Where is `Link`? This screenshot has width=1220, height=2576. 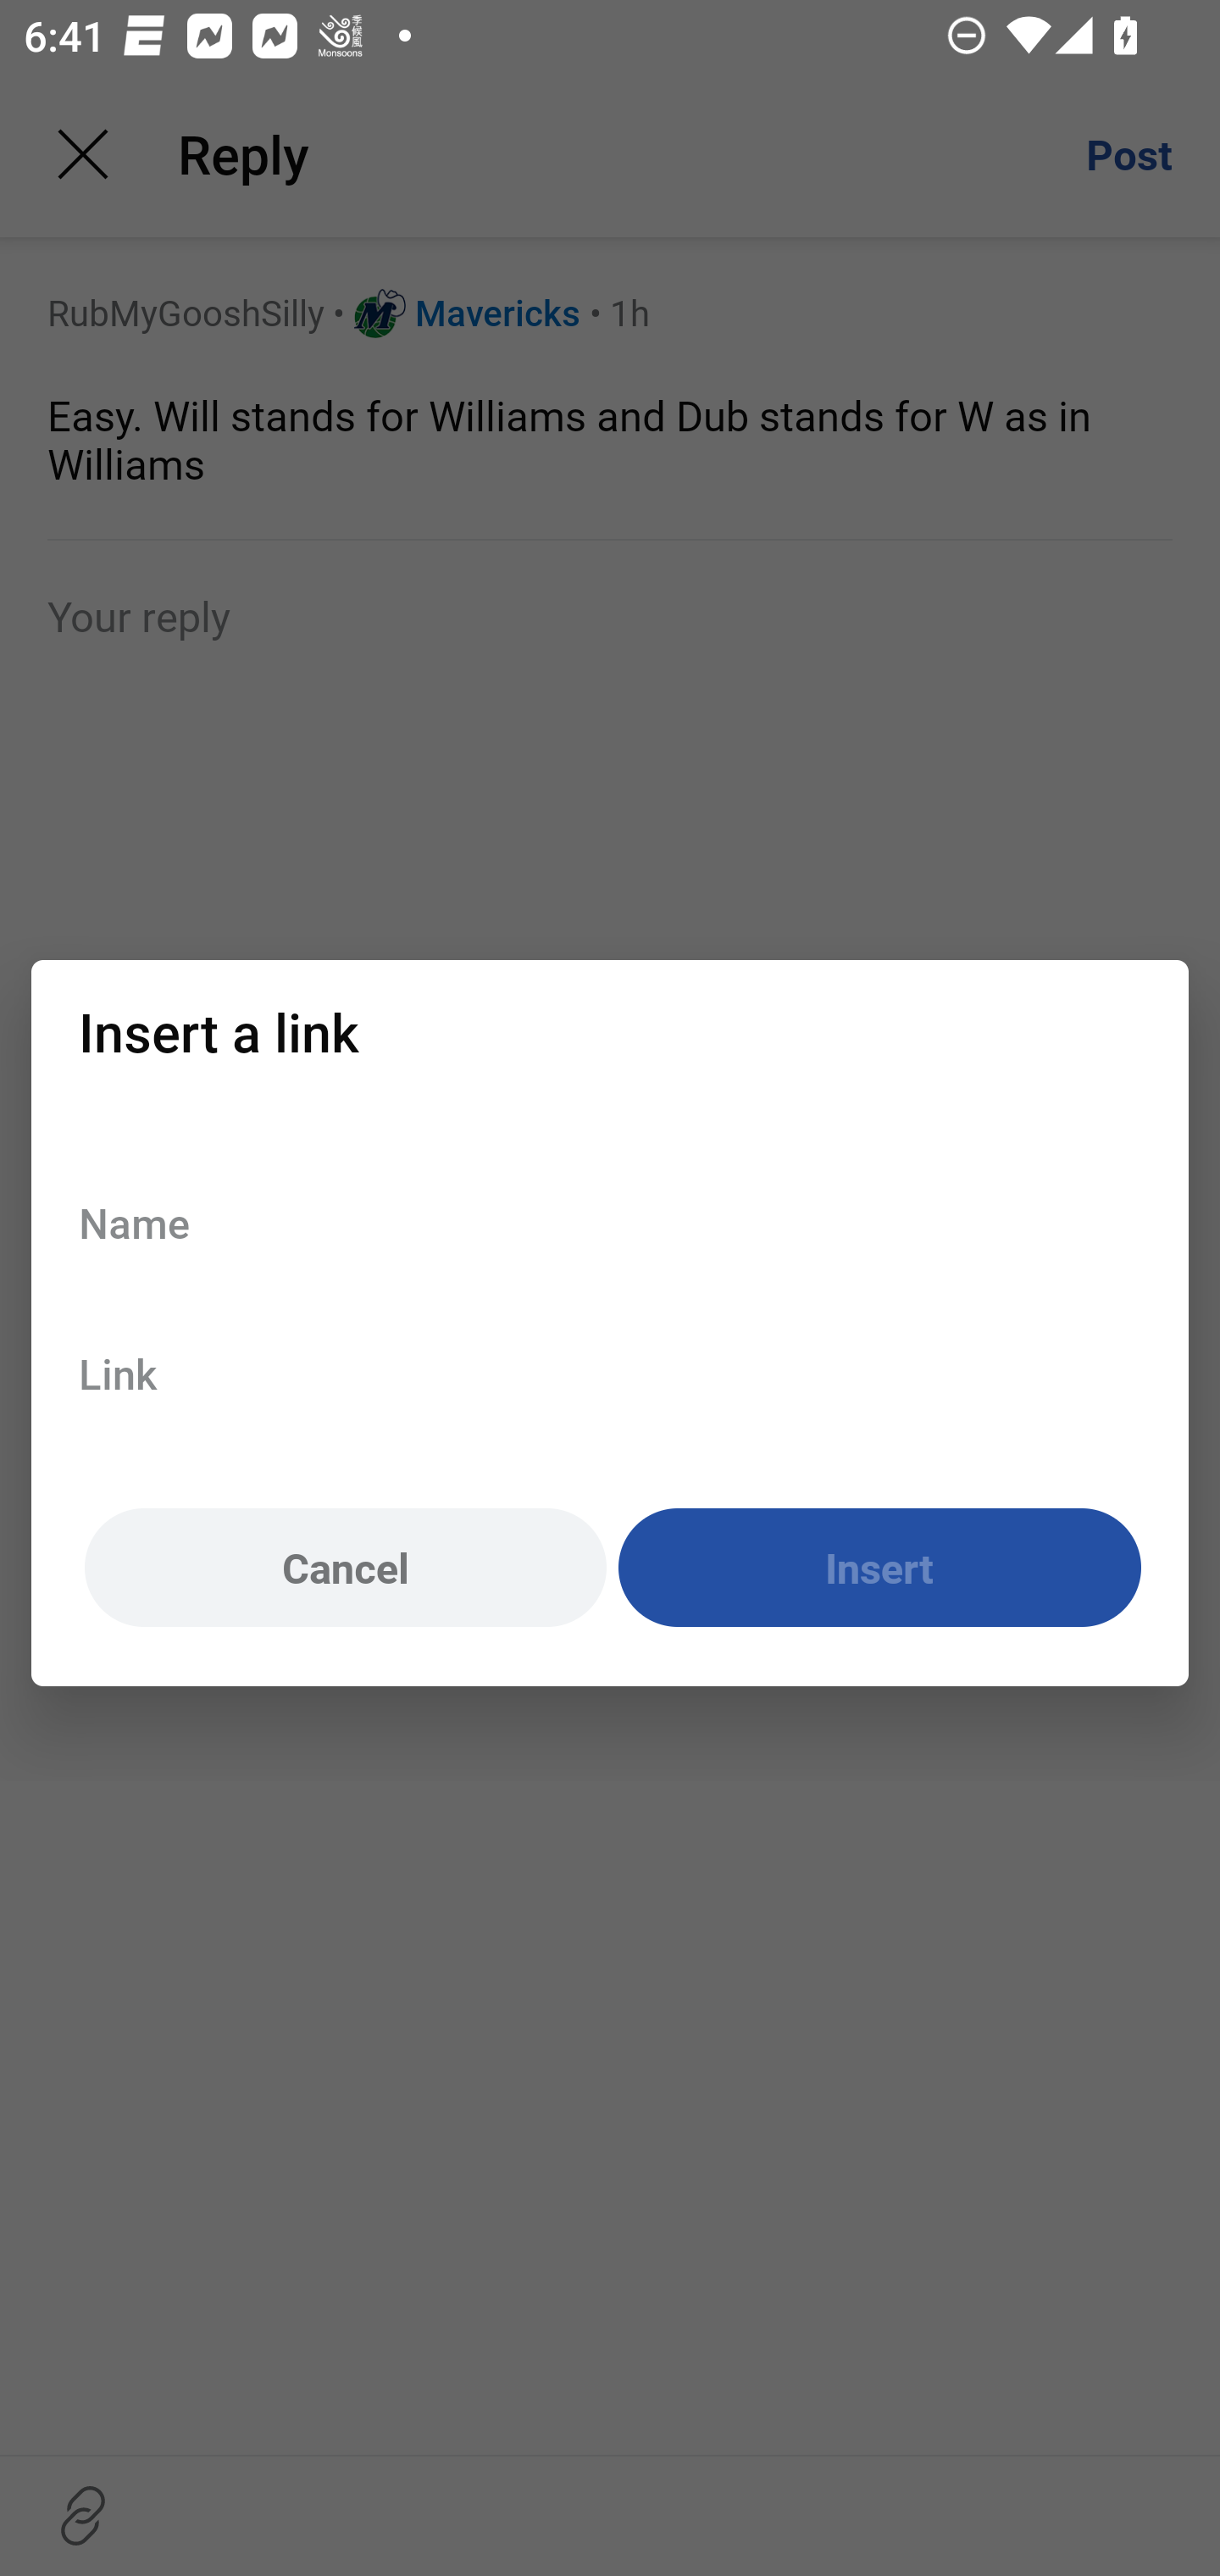
Link is located at coordinates (610, 1373).